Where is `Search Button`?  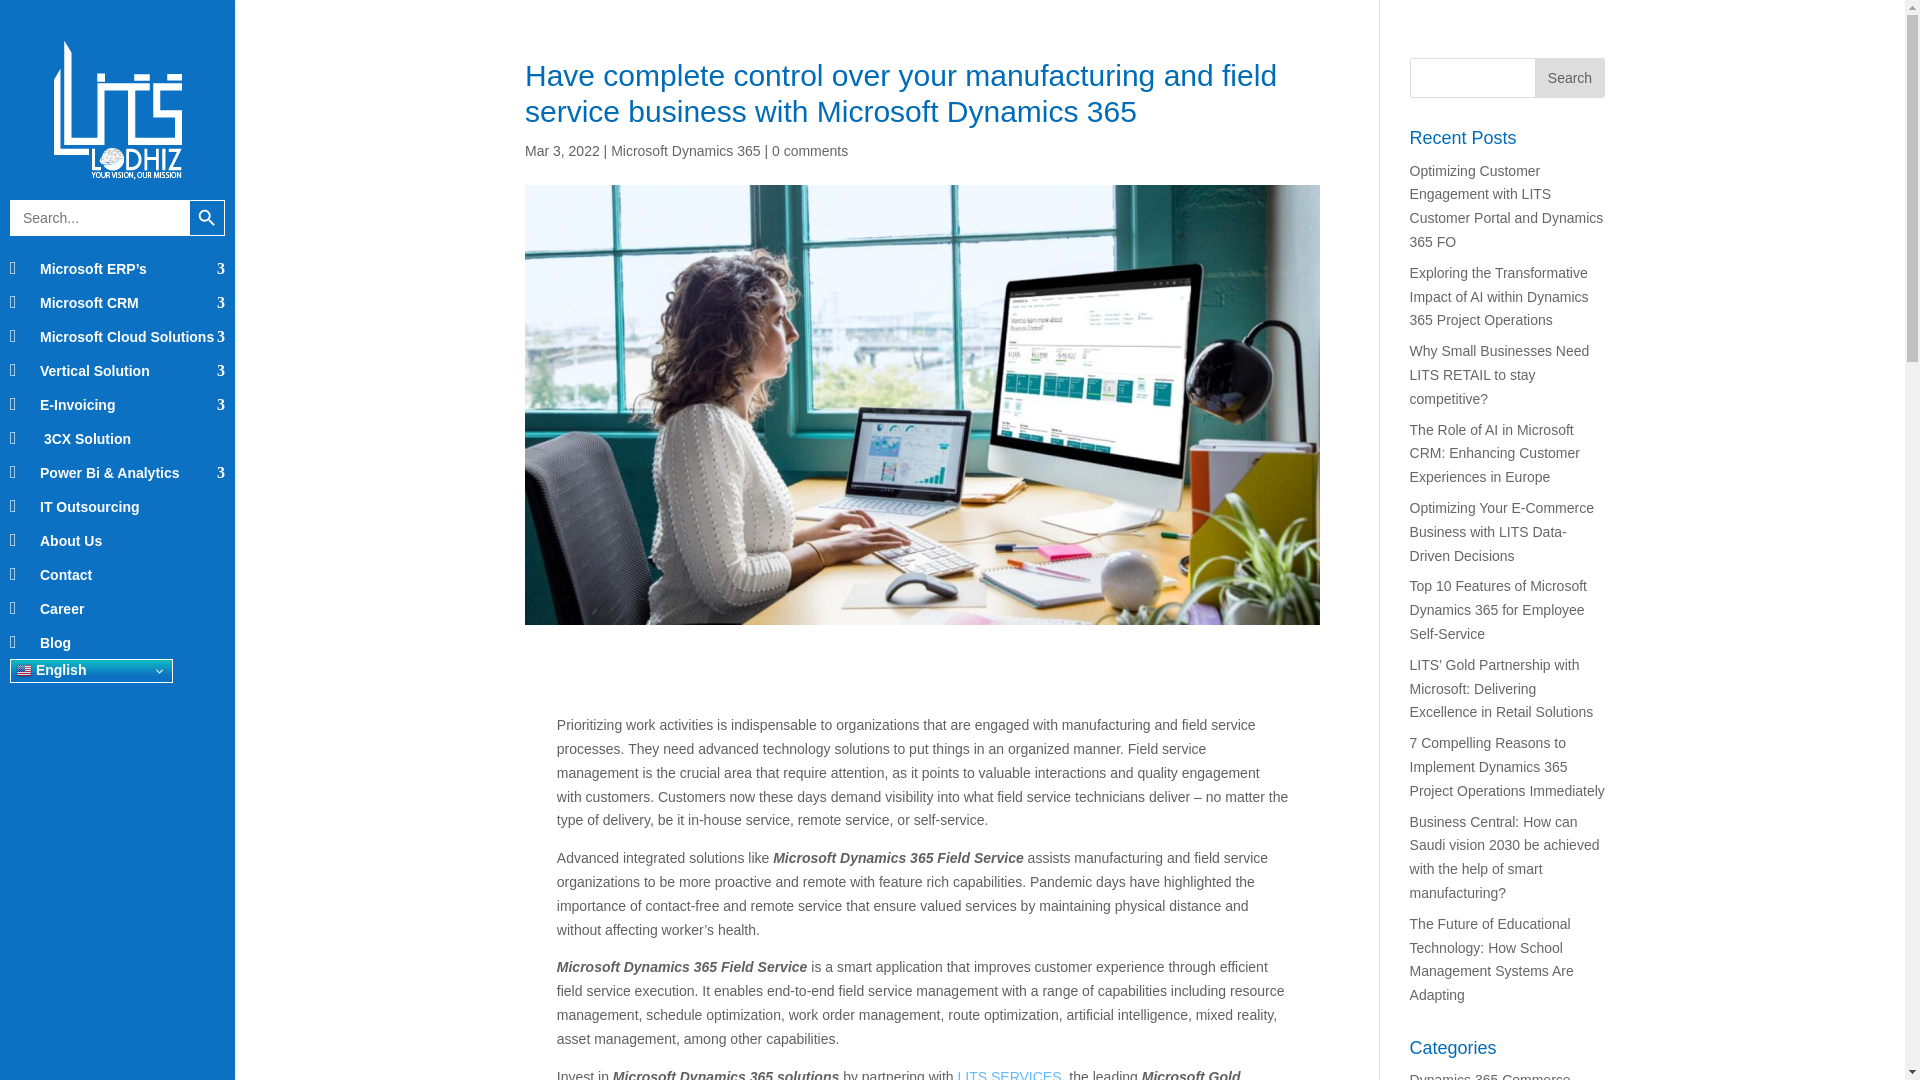 Search Button is located at coordinates (206, 218).